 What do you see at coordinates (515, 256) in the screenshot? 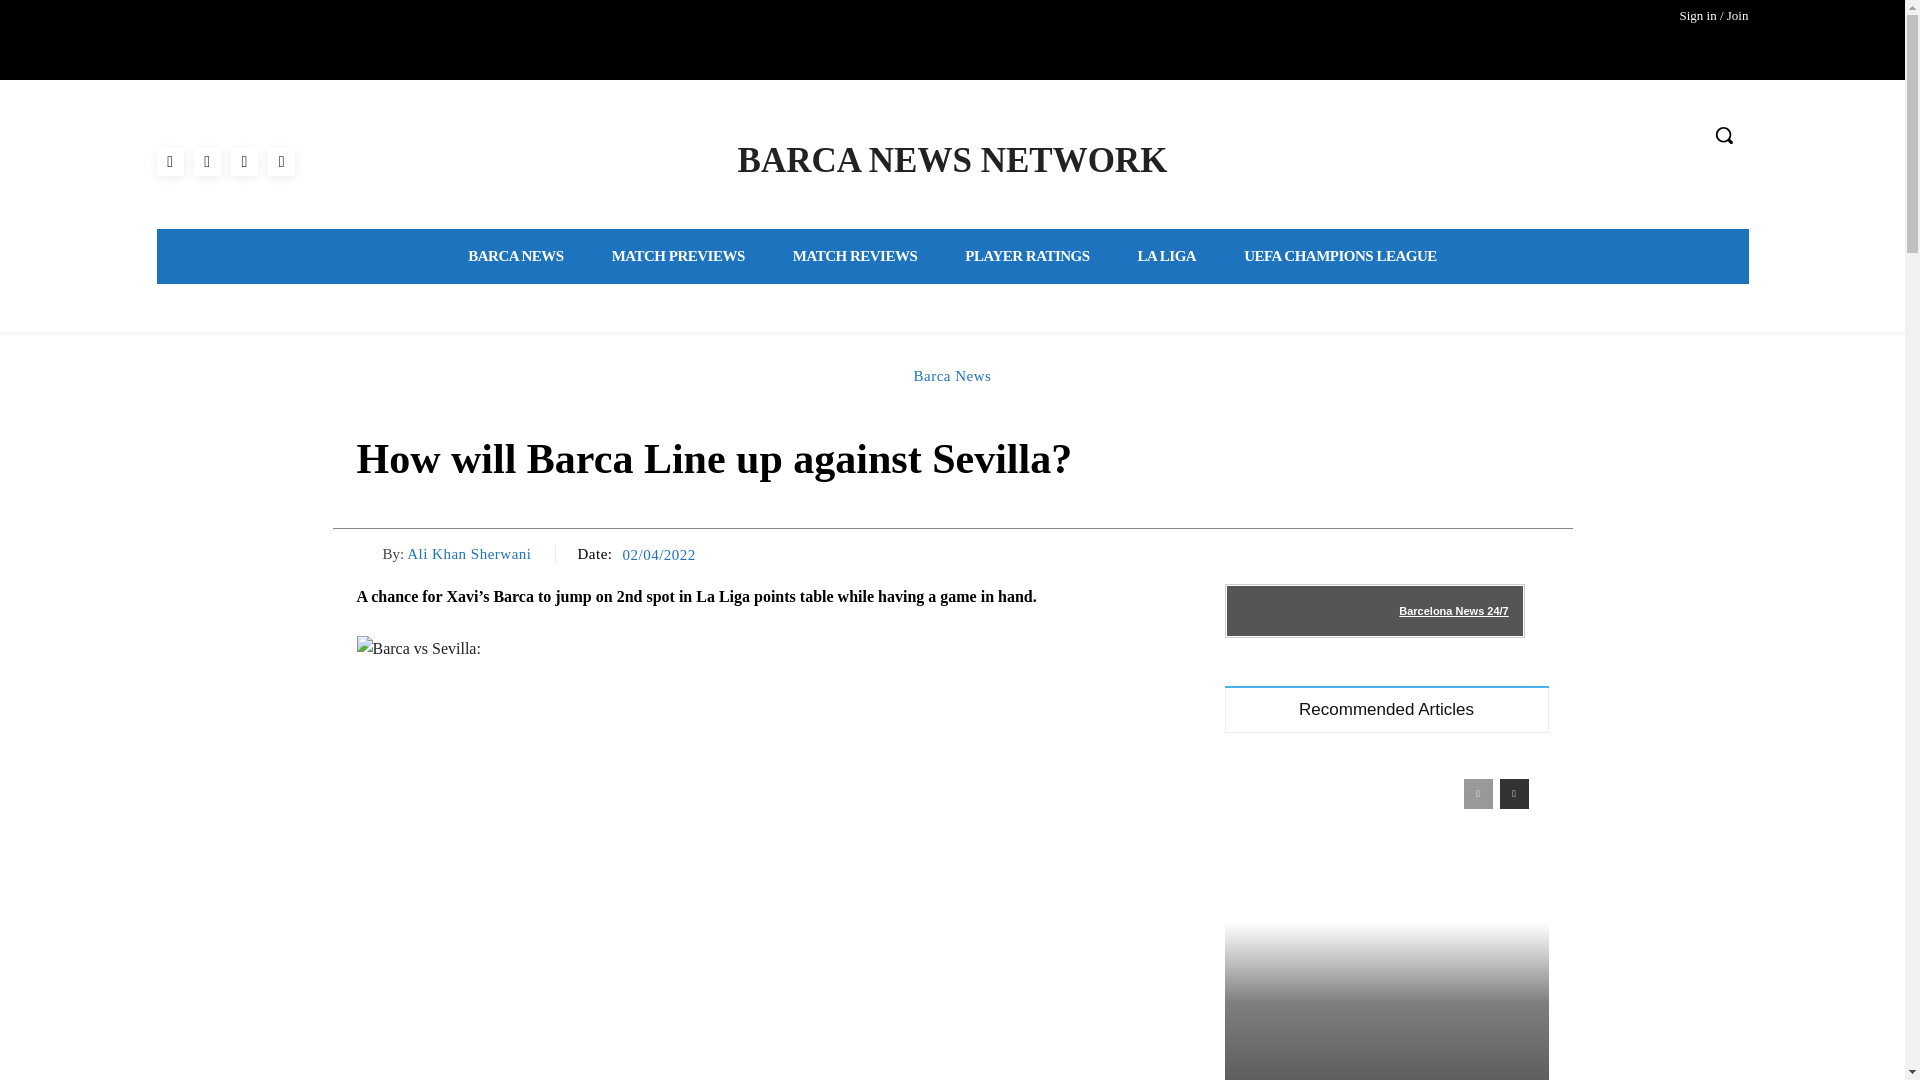
I see `BARCA NEWS` at bounding box center [515, 256].